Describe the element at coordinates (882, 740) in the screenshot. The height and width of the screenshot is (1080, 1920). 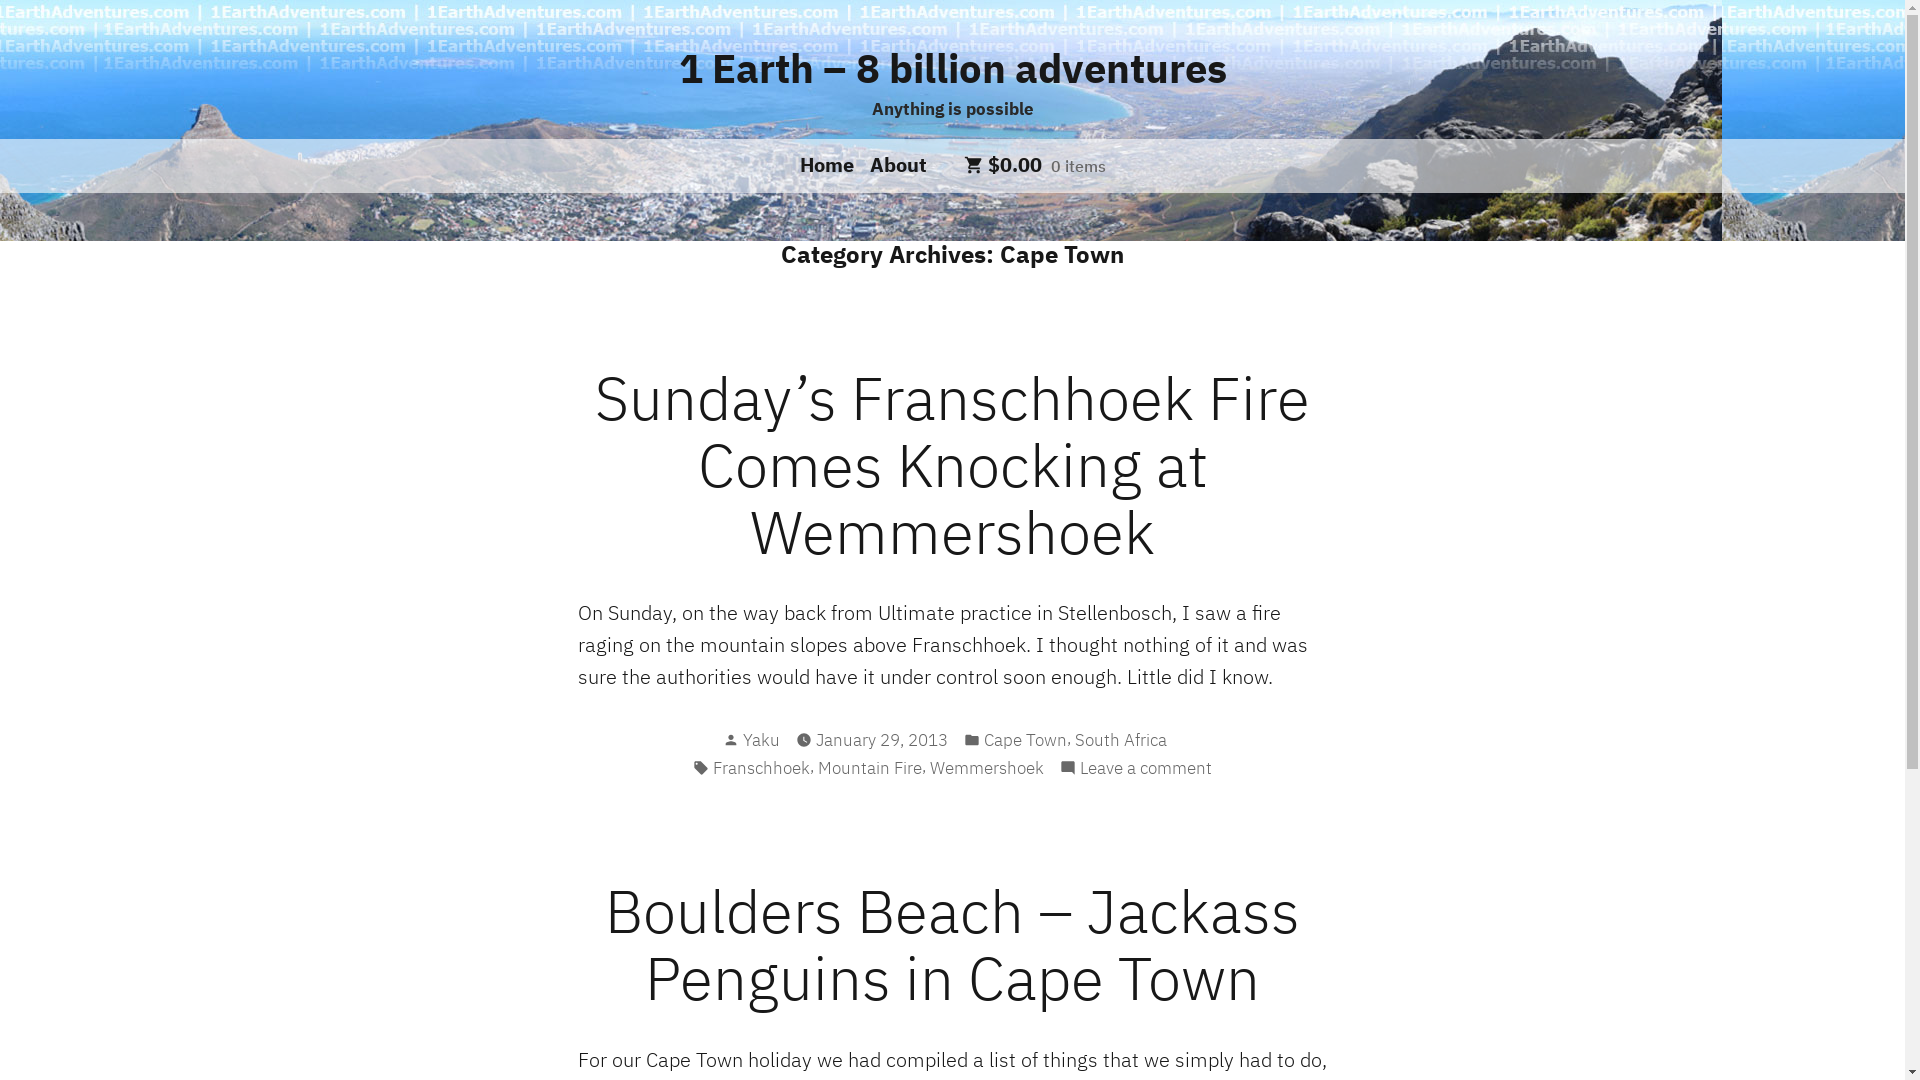
I see `January 29, 2013` at that location.